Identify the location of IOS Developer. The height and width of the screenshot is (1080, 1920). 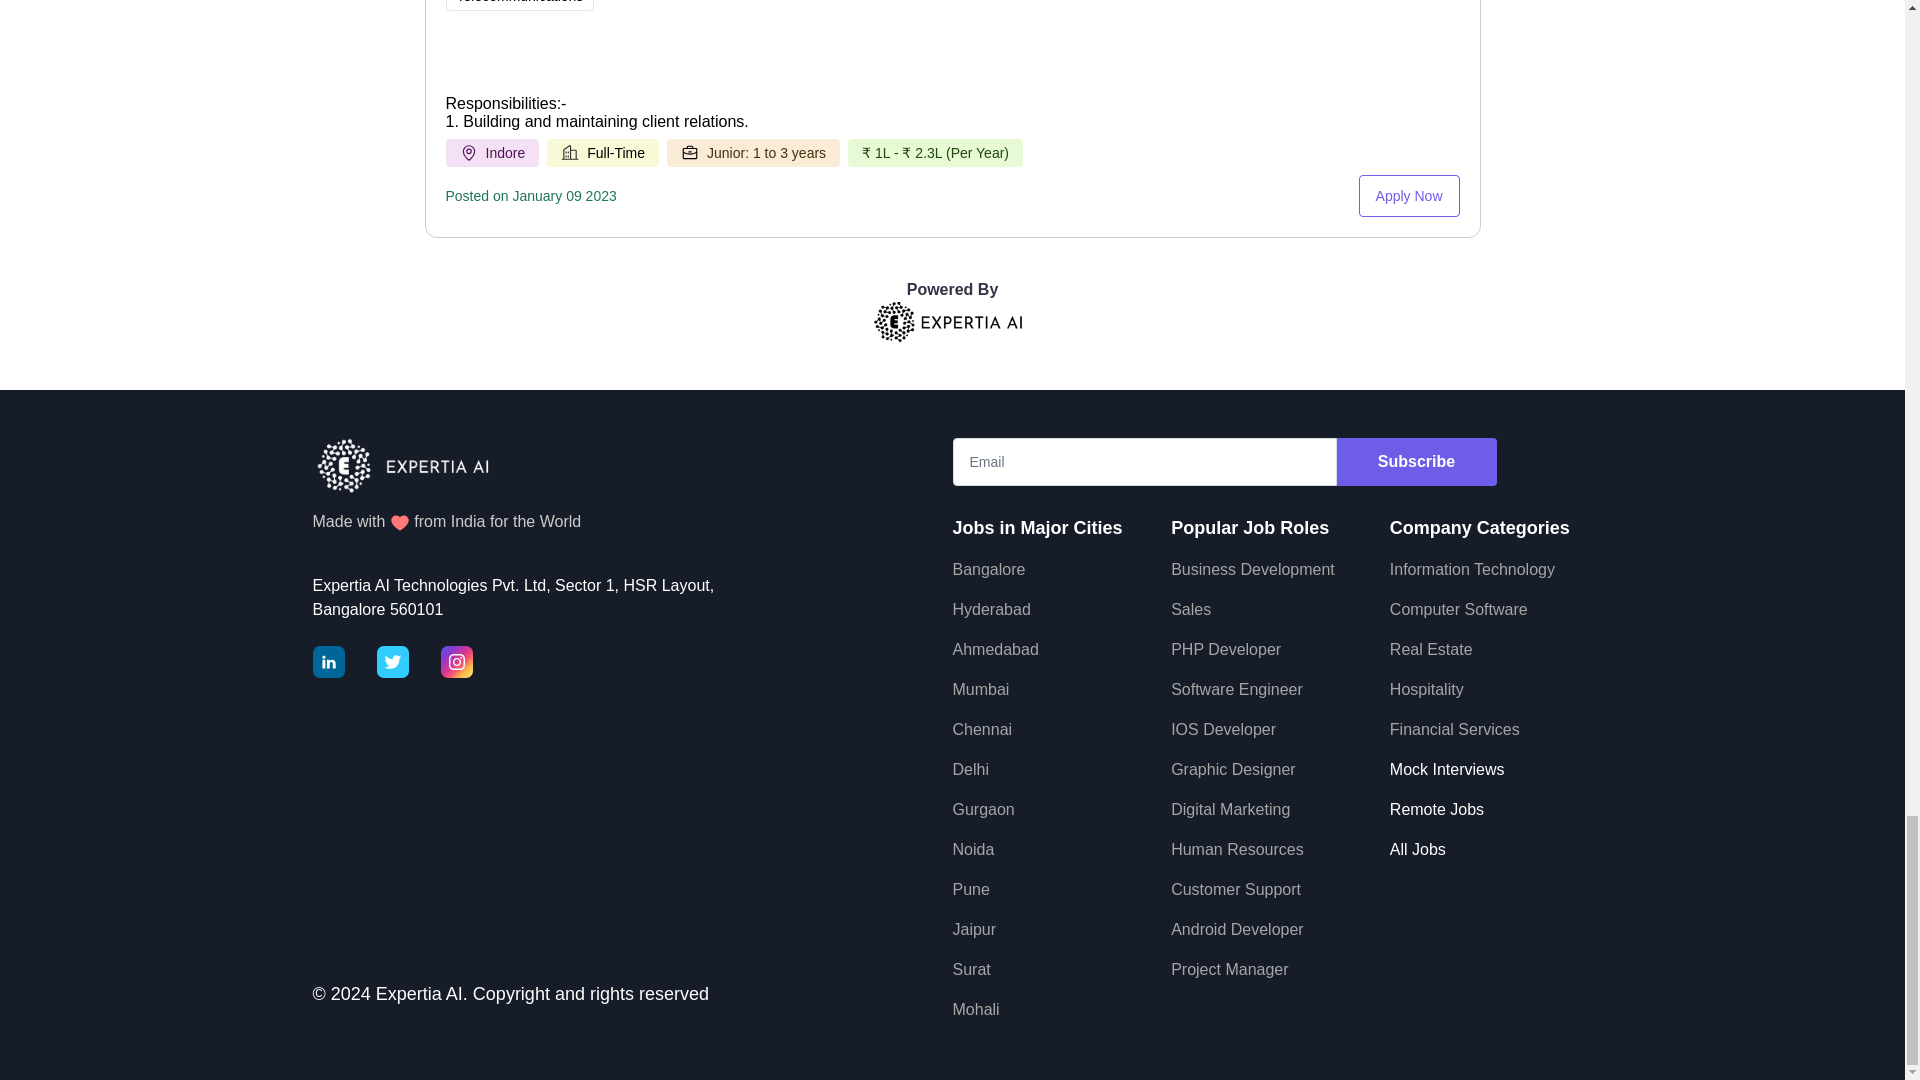
(1224, 729).